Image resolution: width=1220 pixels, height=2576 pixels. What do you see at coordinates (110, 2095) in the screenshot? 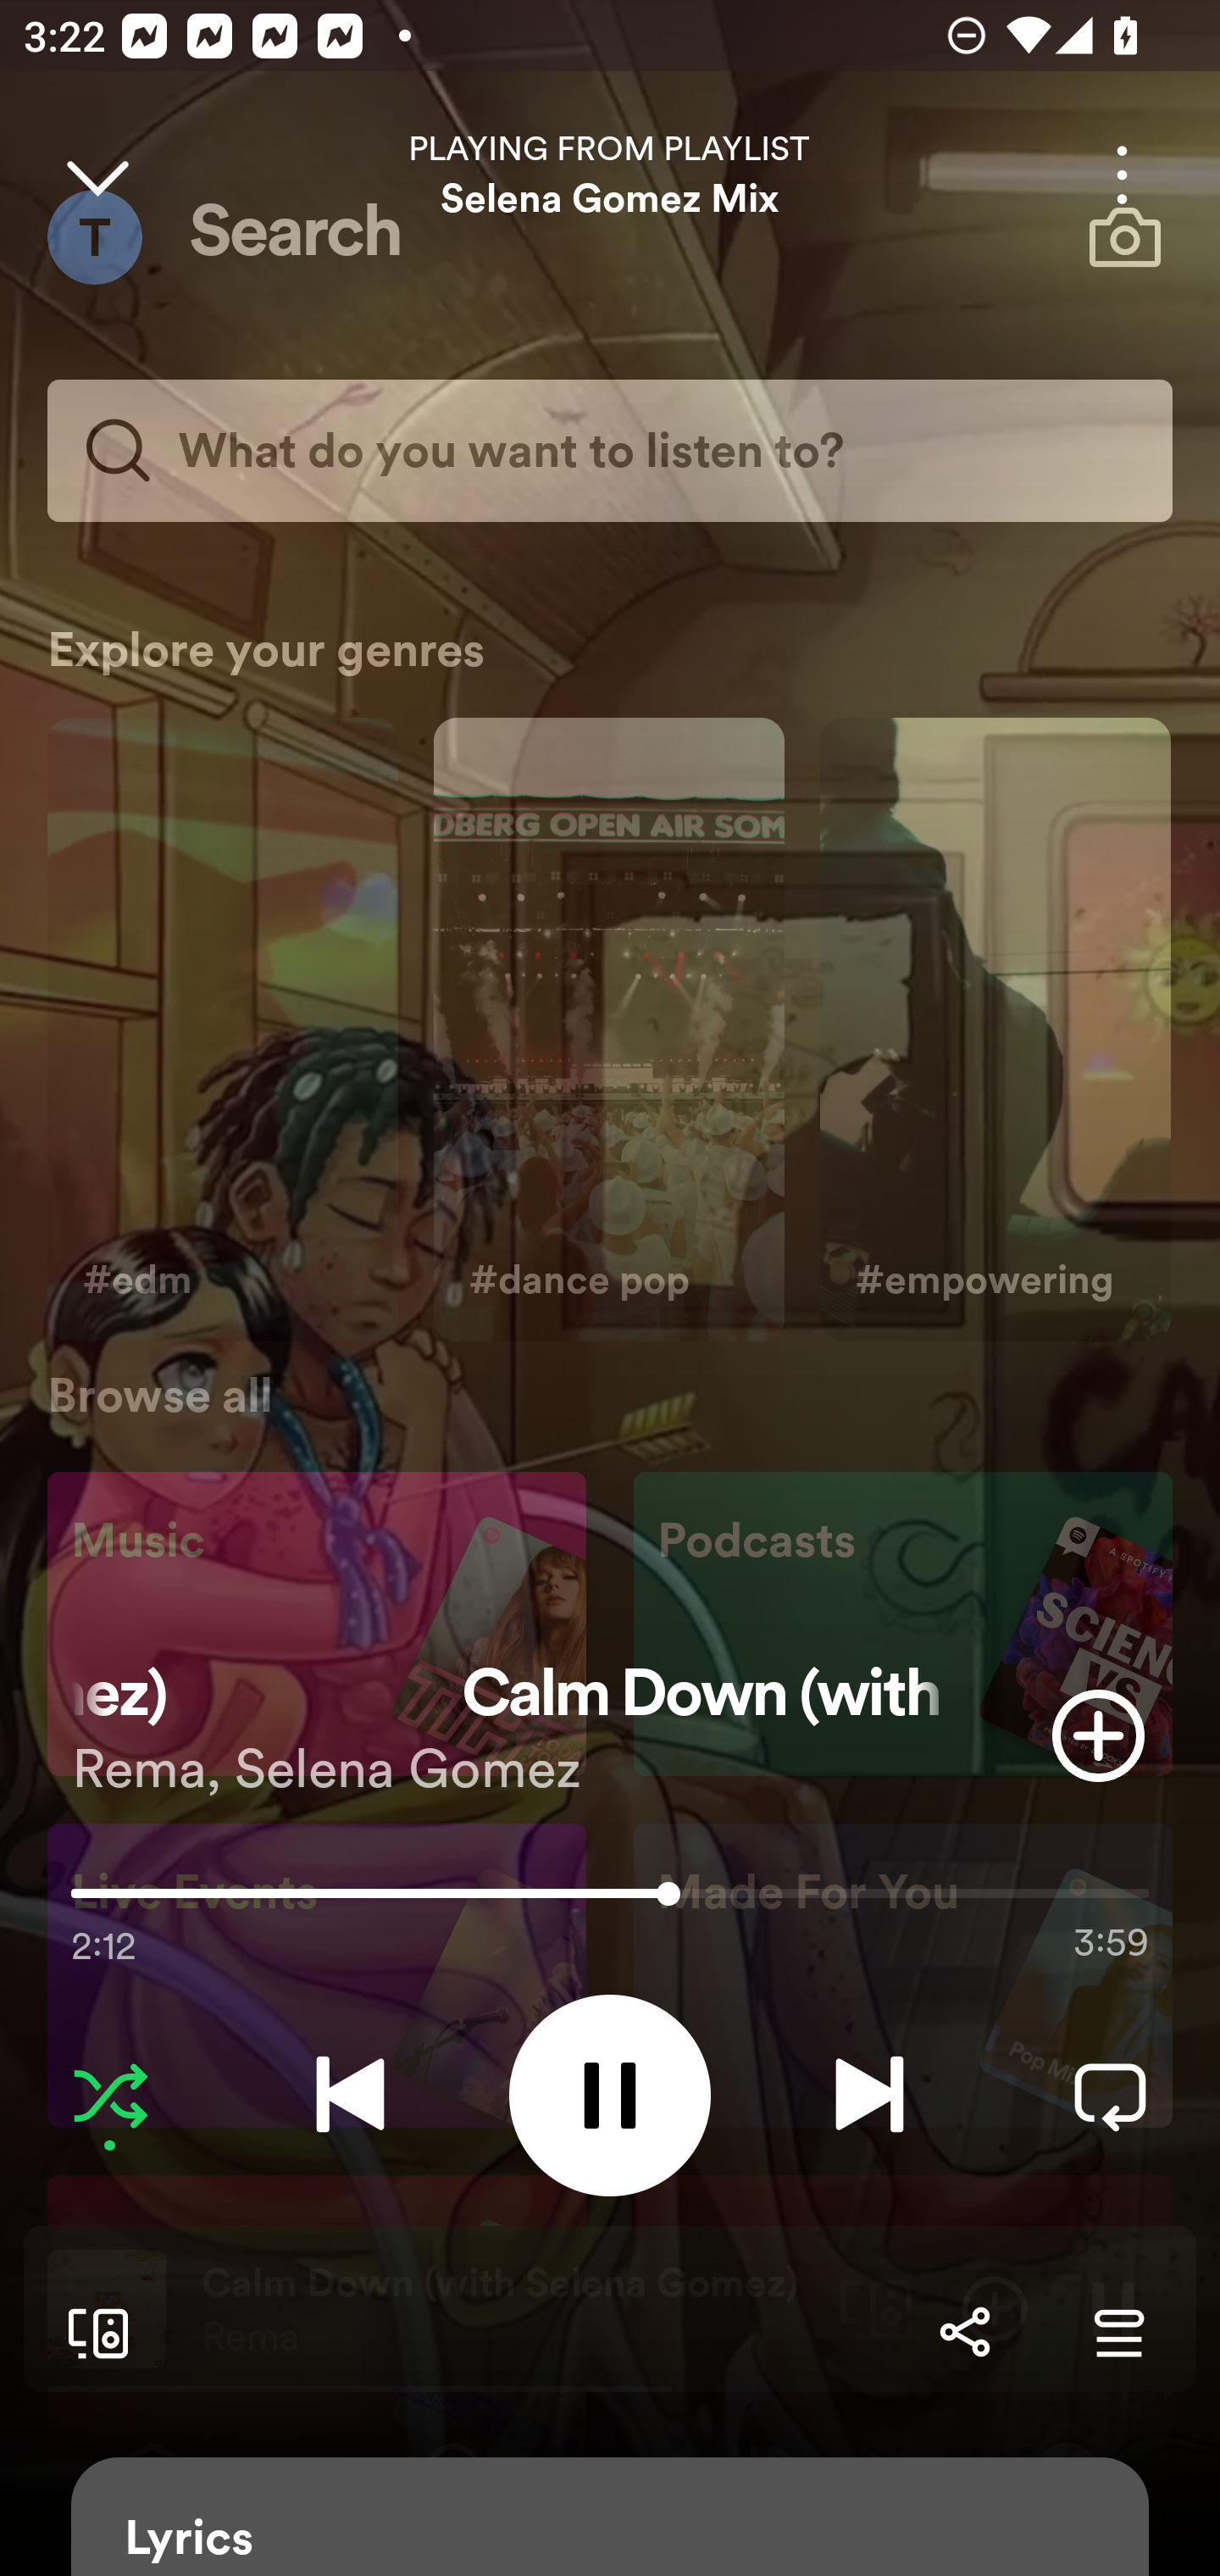
I see `Stop shuffling tracks` at bounding box center [110, 2095].